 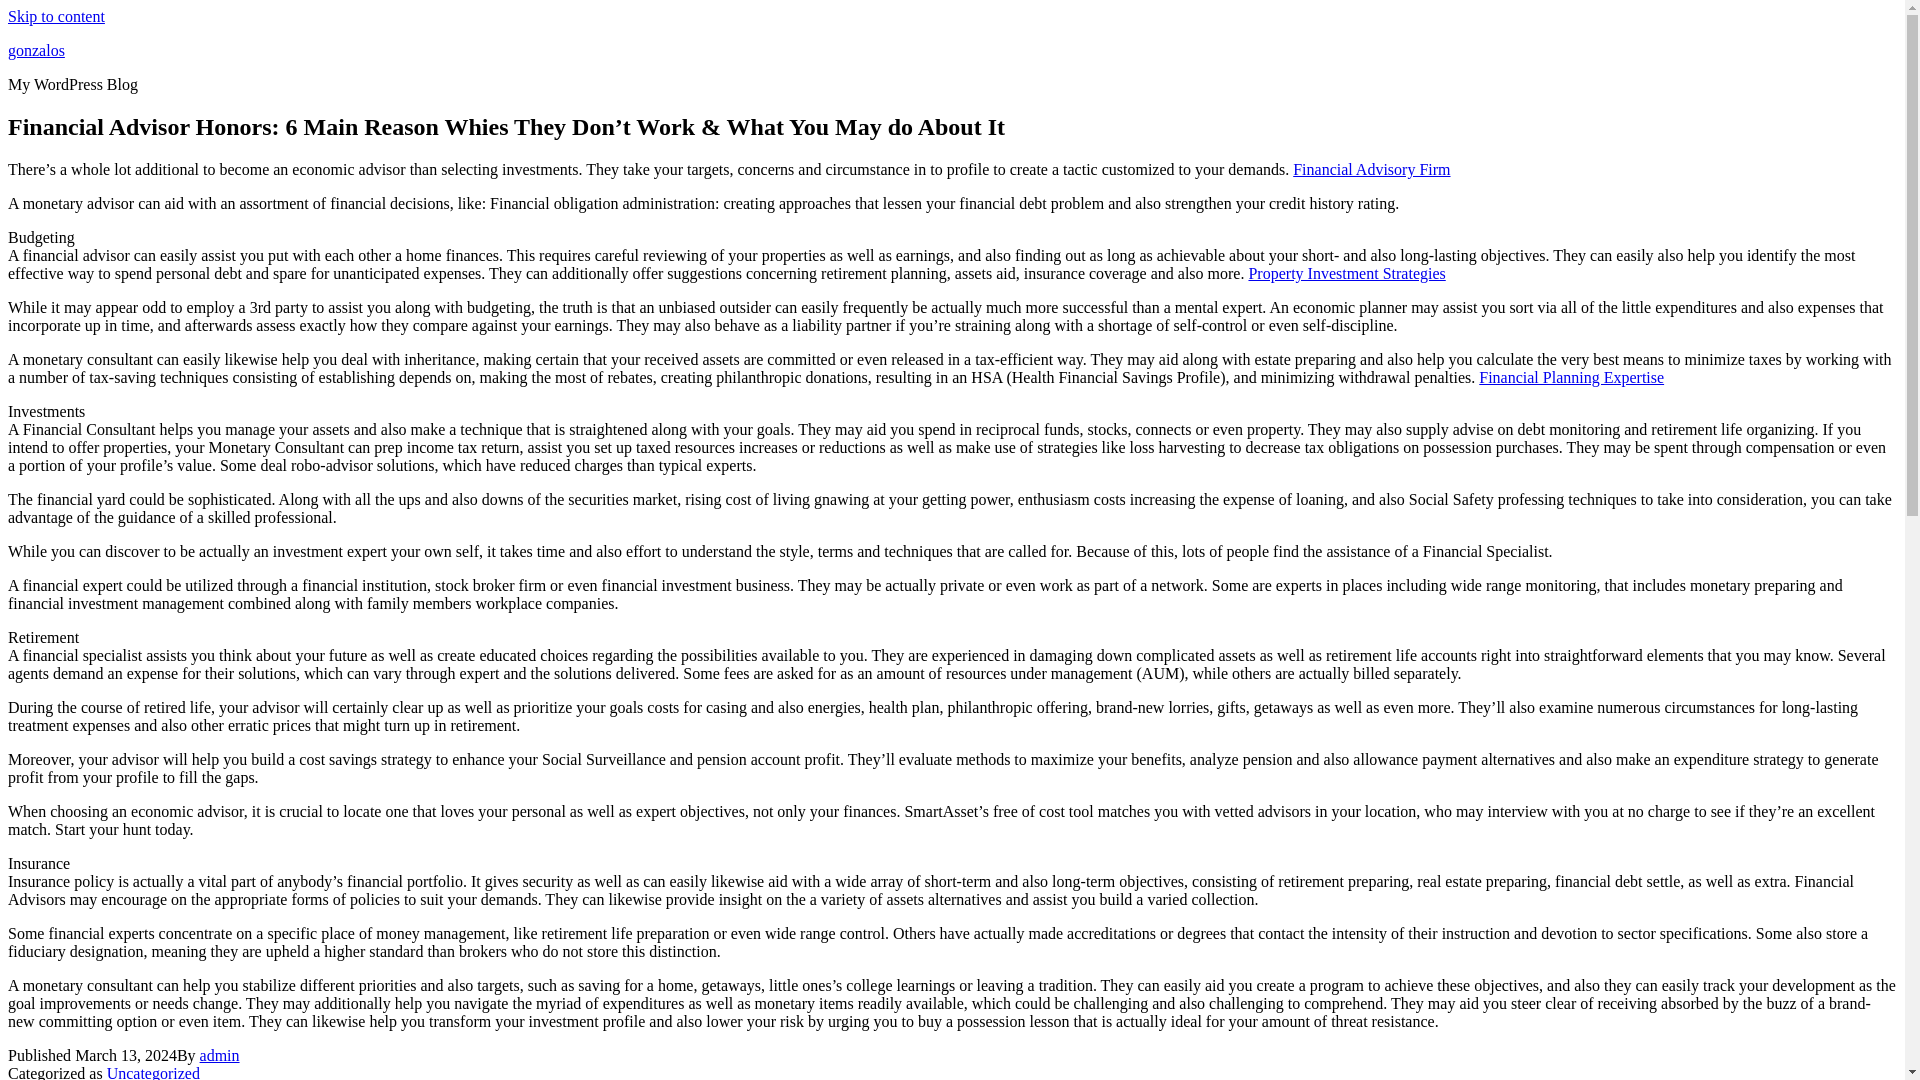 I want to click on gonzalos, so click(x=36, y=50).